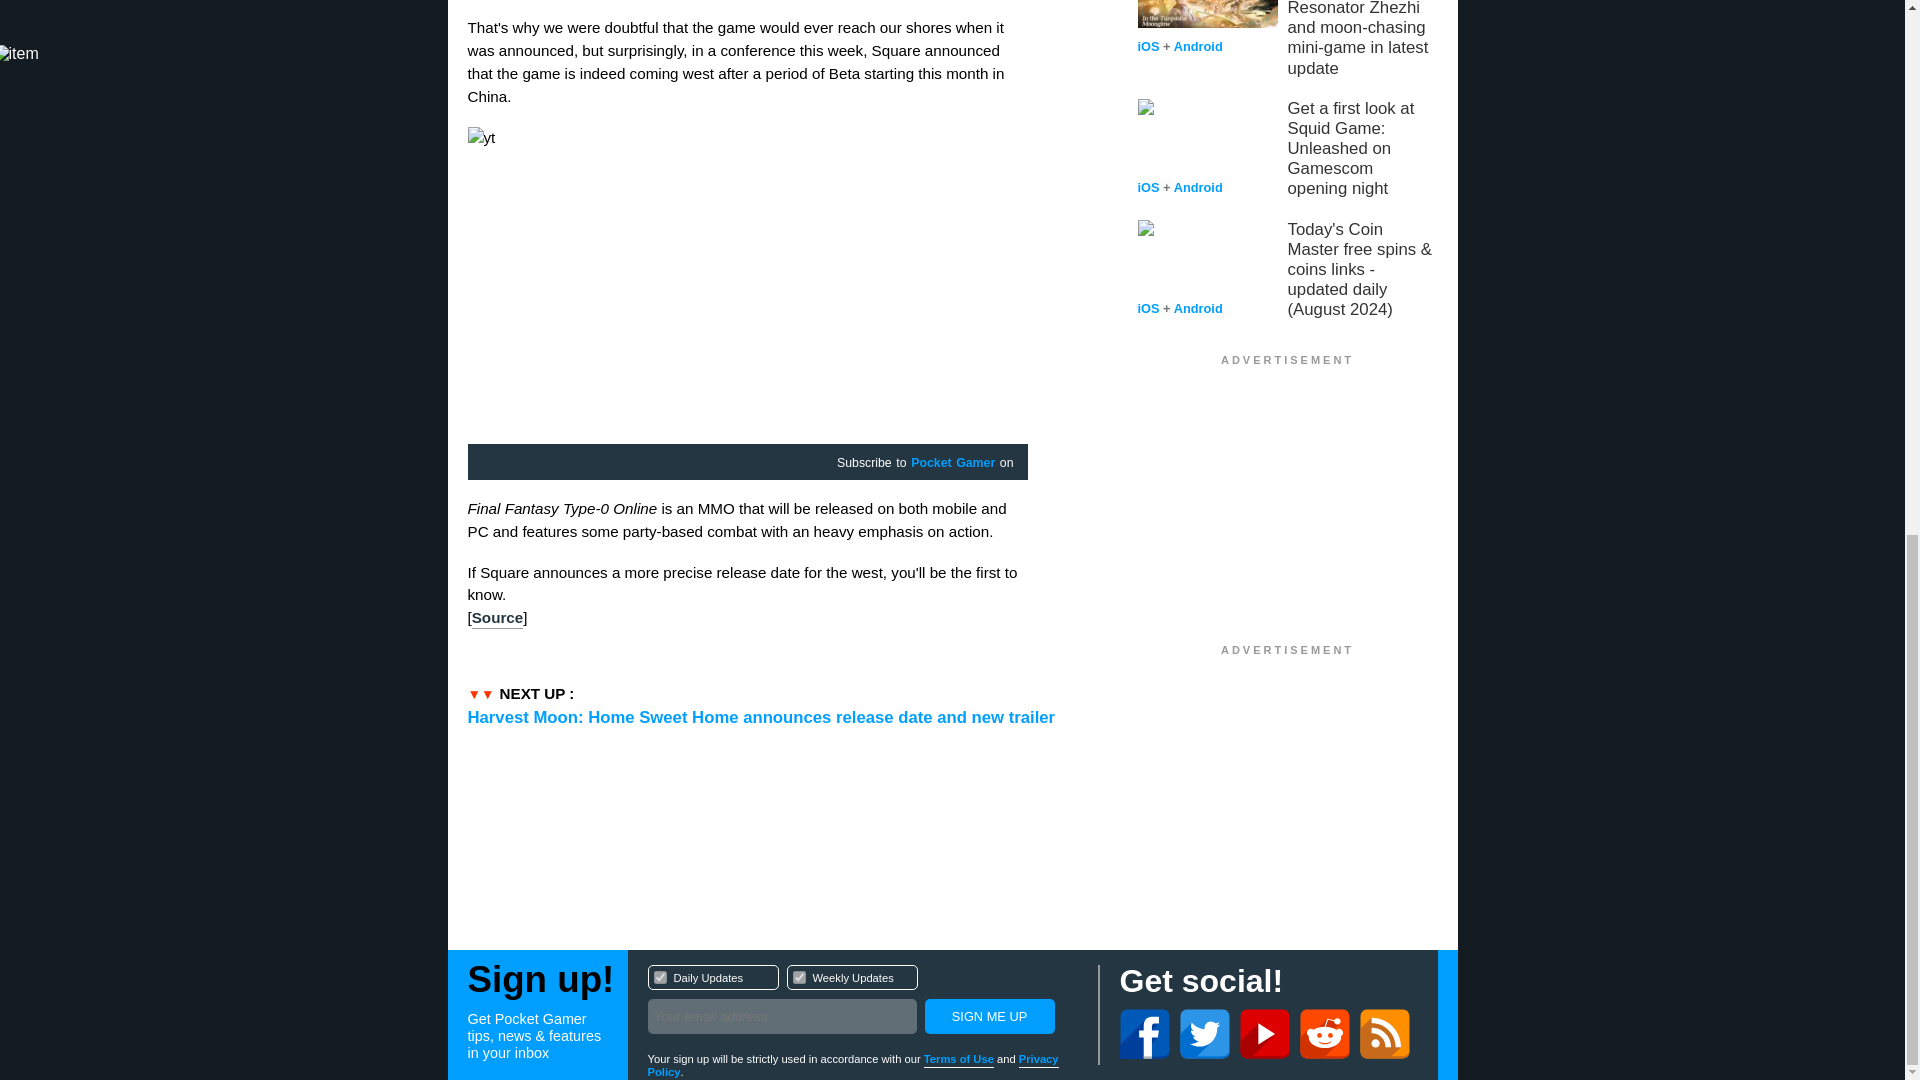  I want to click on 2, so click(798, 976).